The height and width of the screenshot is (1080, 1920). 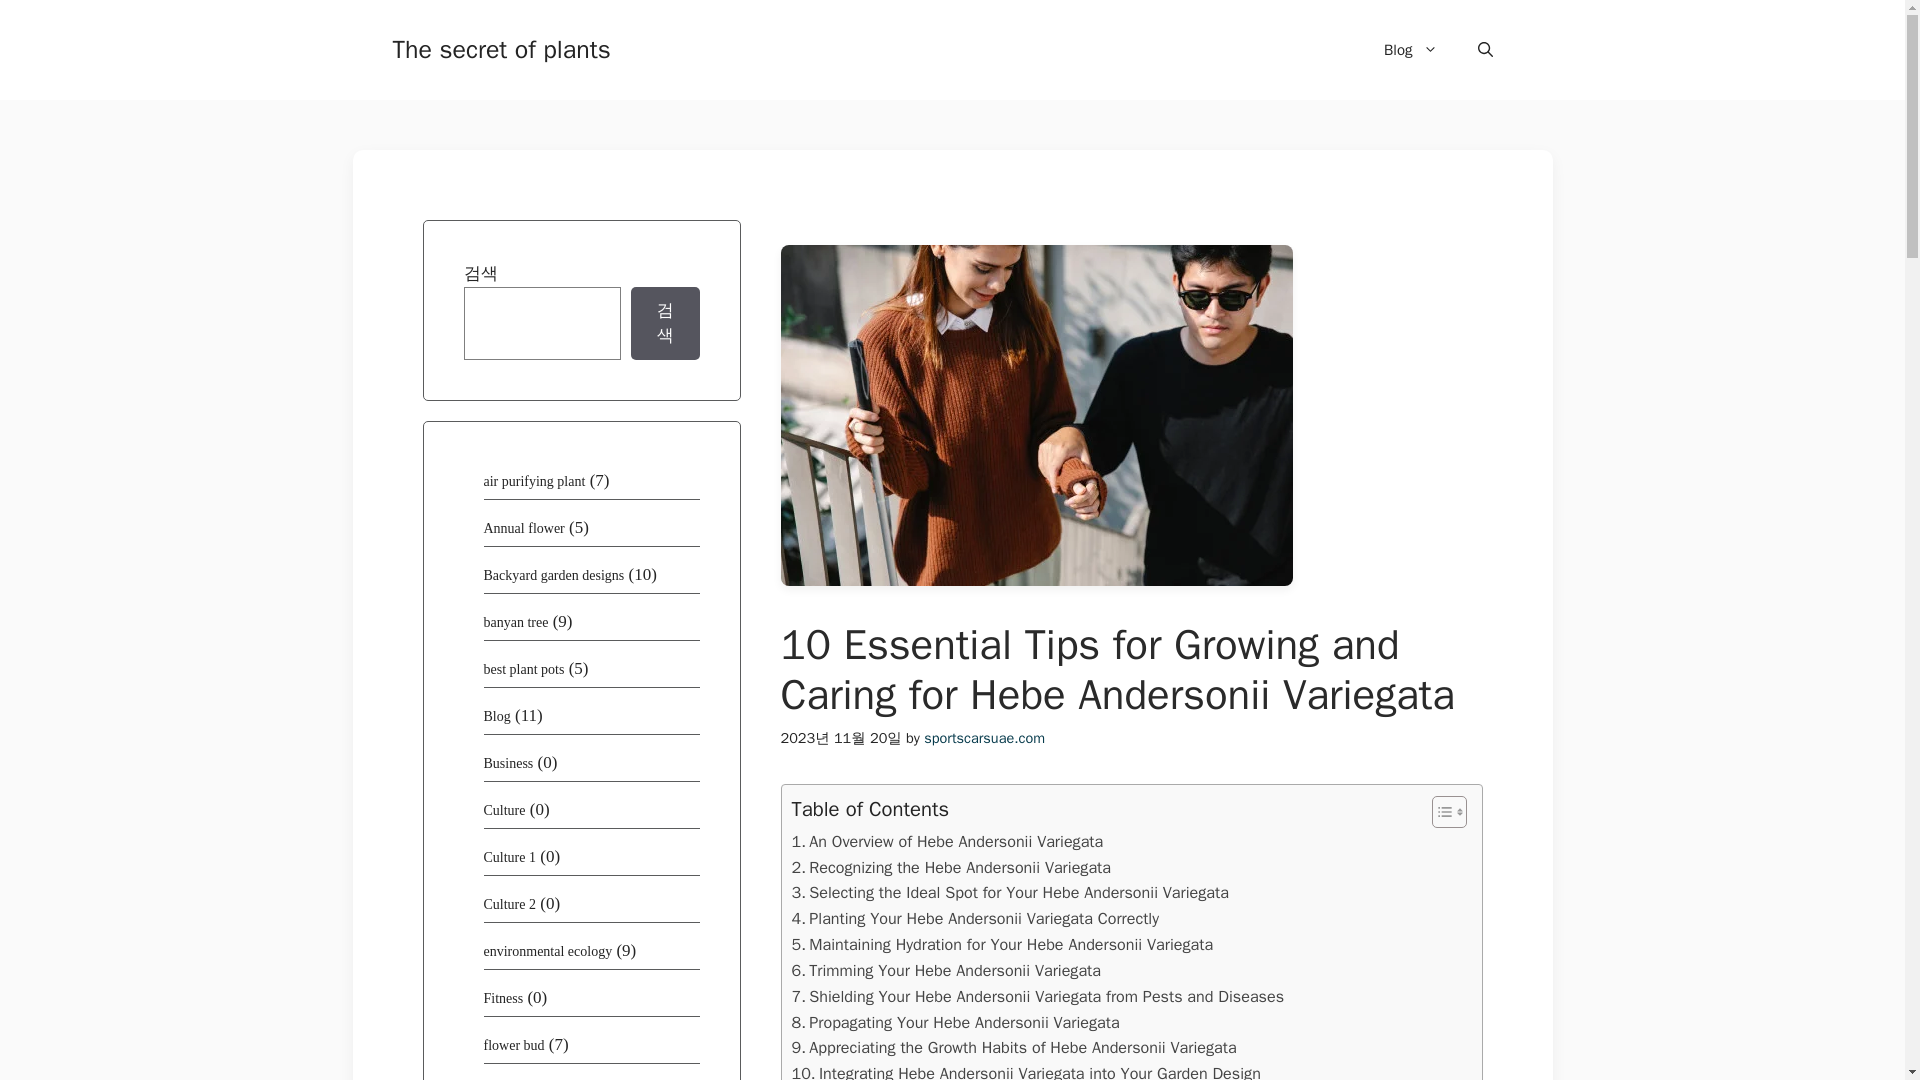 I want to click on sportscarsuae.com, so click(x=984, y=738).